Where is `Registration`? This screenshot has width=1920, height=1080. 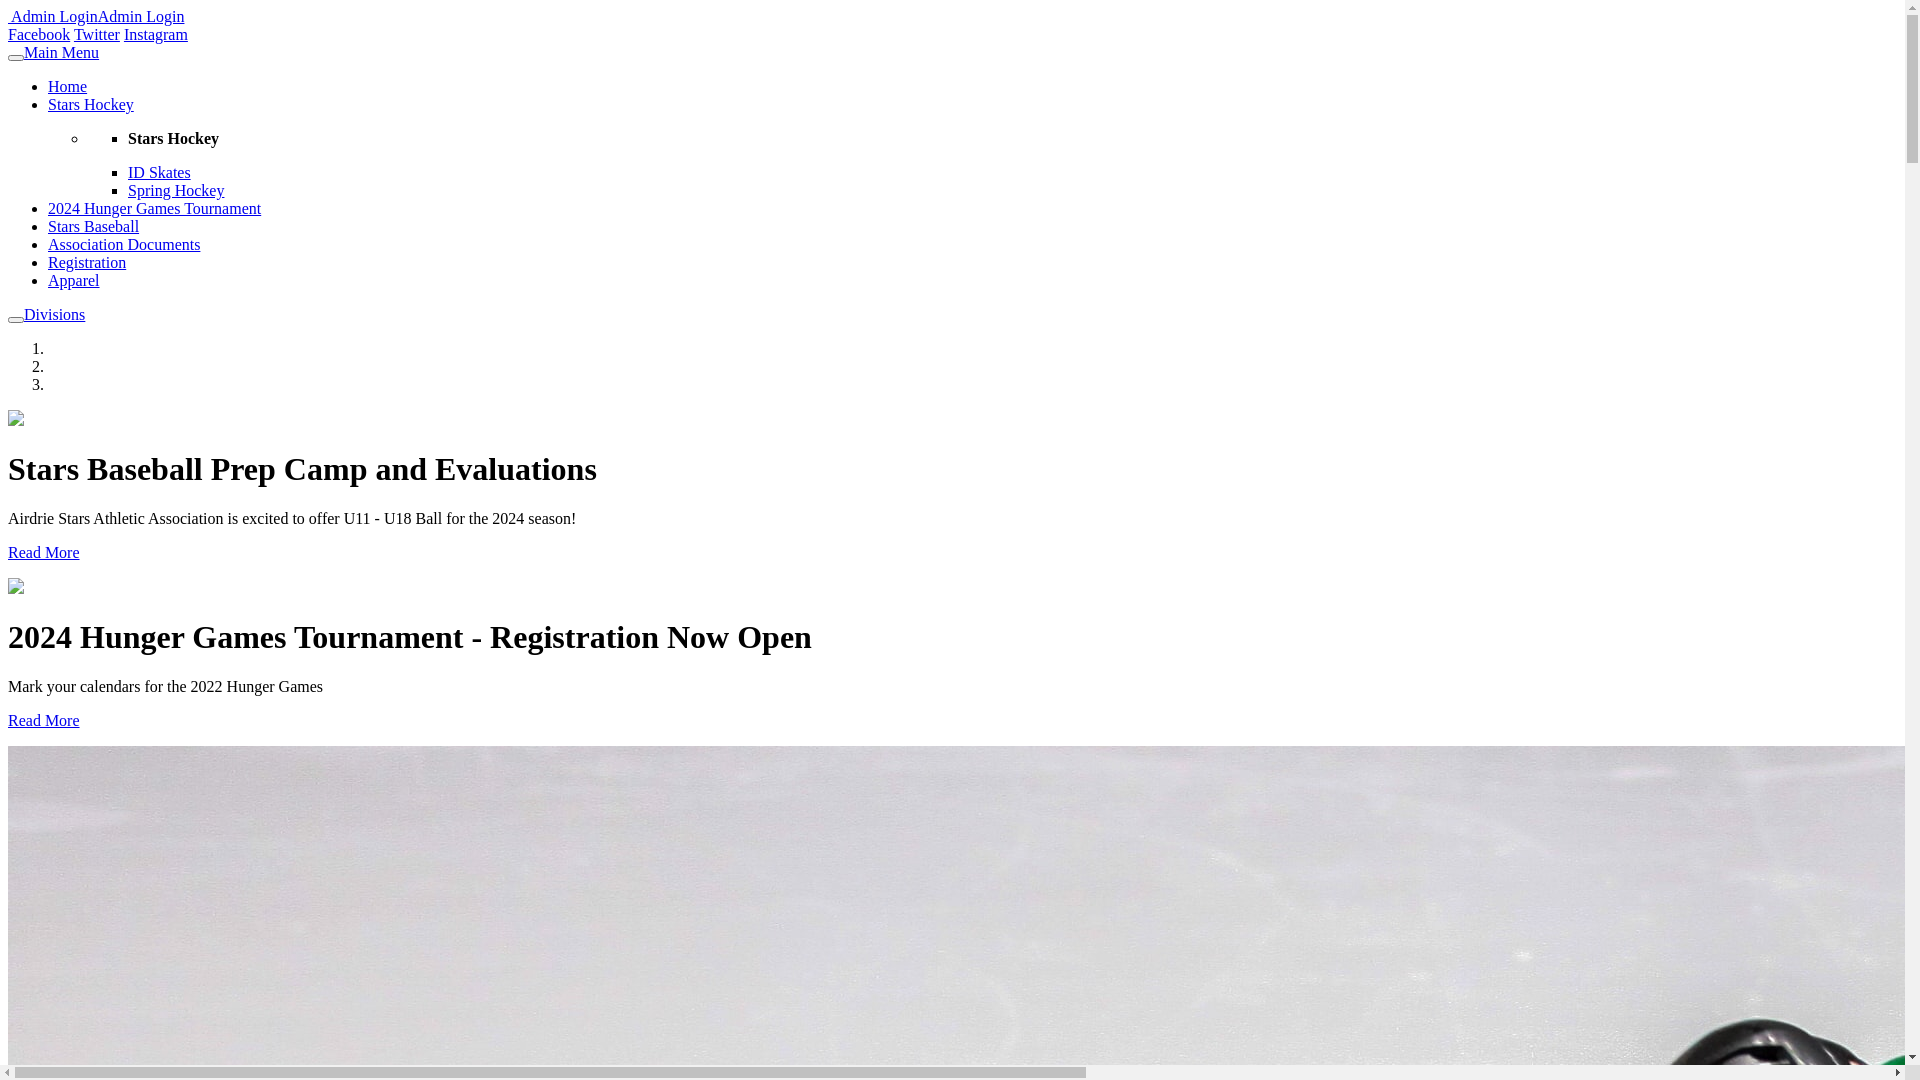
Registration is located at coordinates (87, 262).